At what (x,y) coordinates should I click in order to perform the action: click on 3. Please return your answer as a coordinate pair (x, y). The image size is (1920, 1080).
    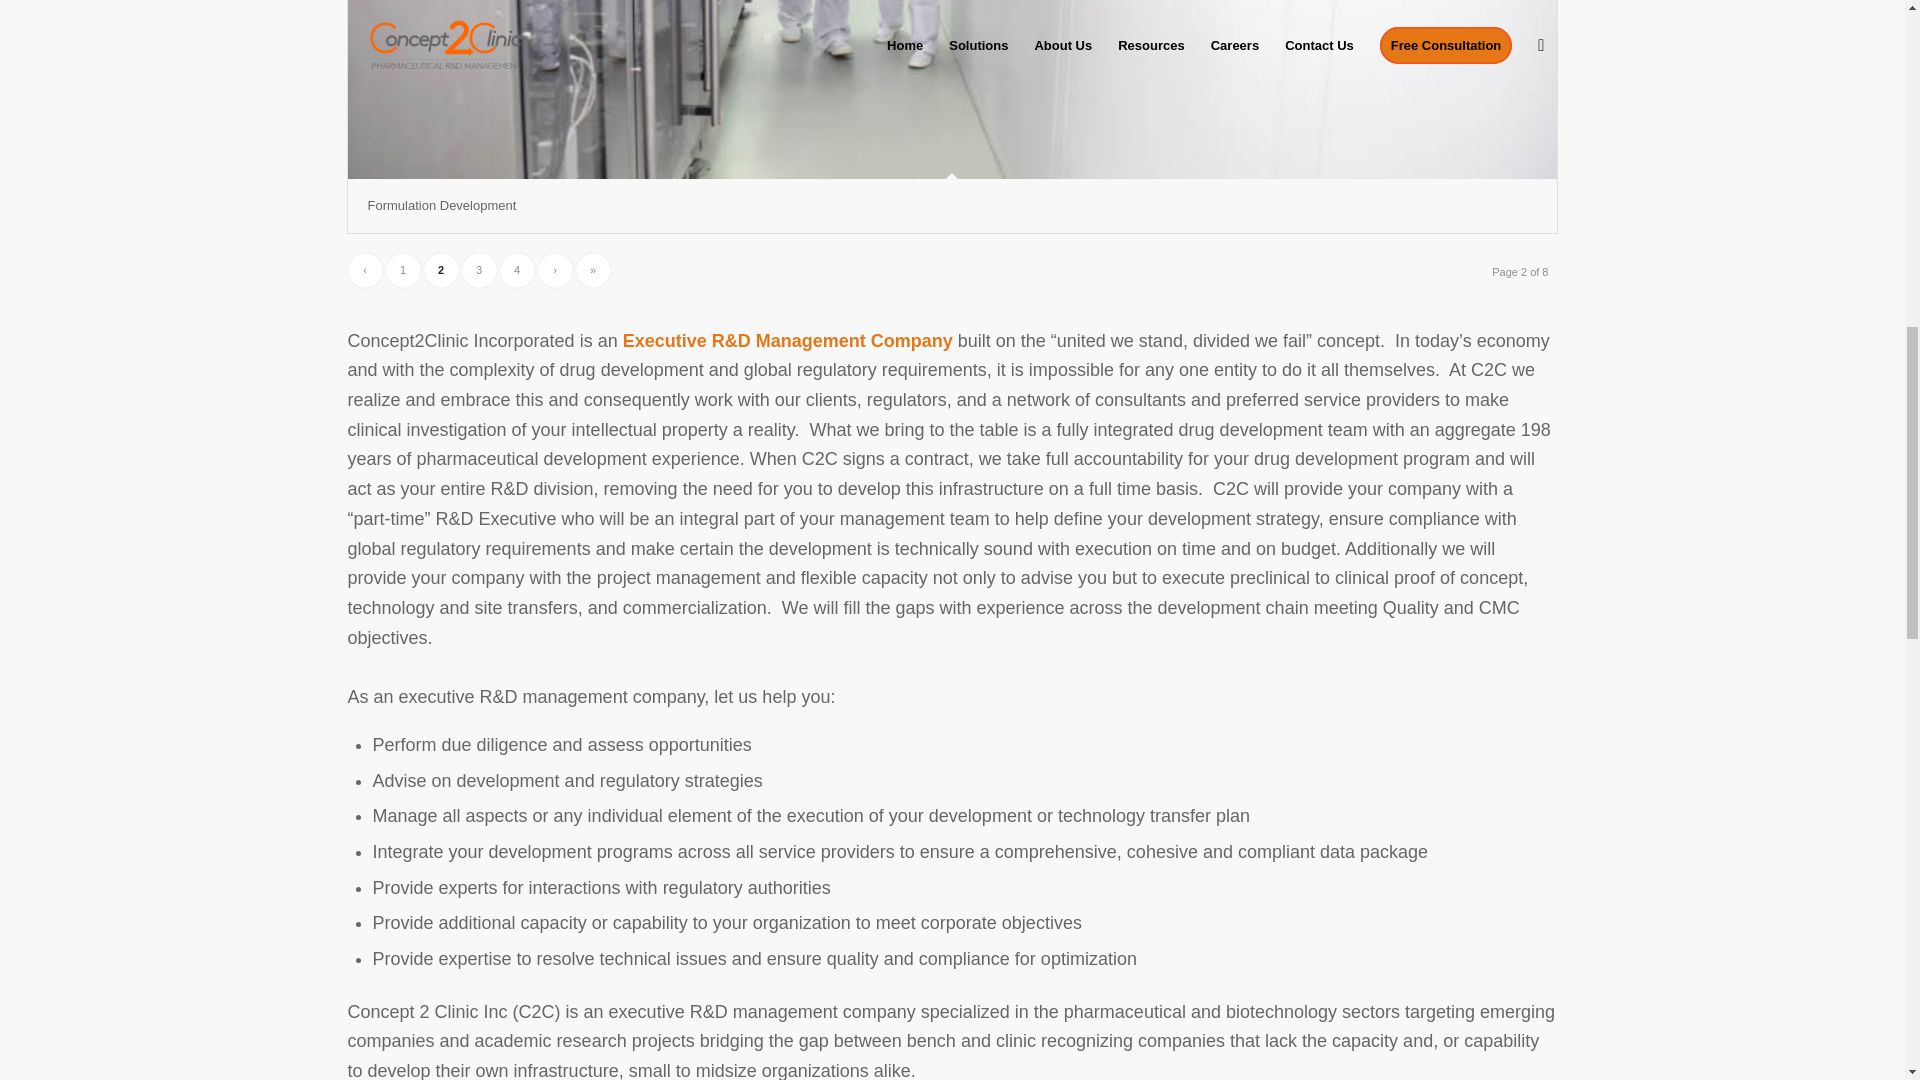
    Looking at the image, I should click on (480, 270).